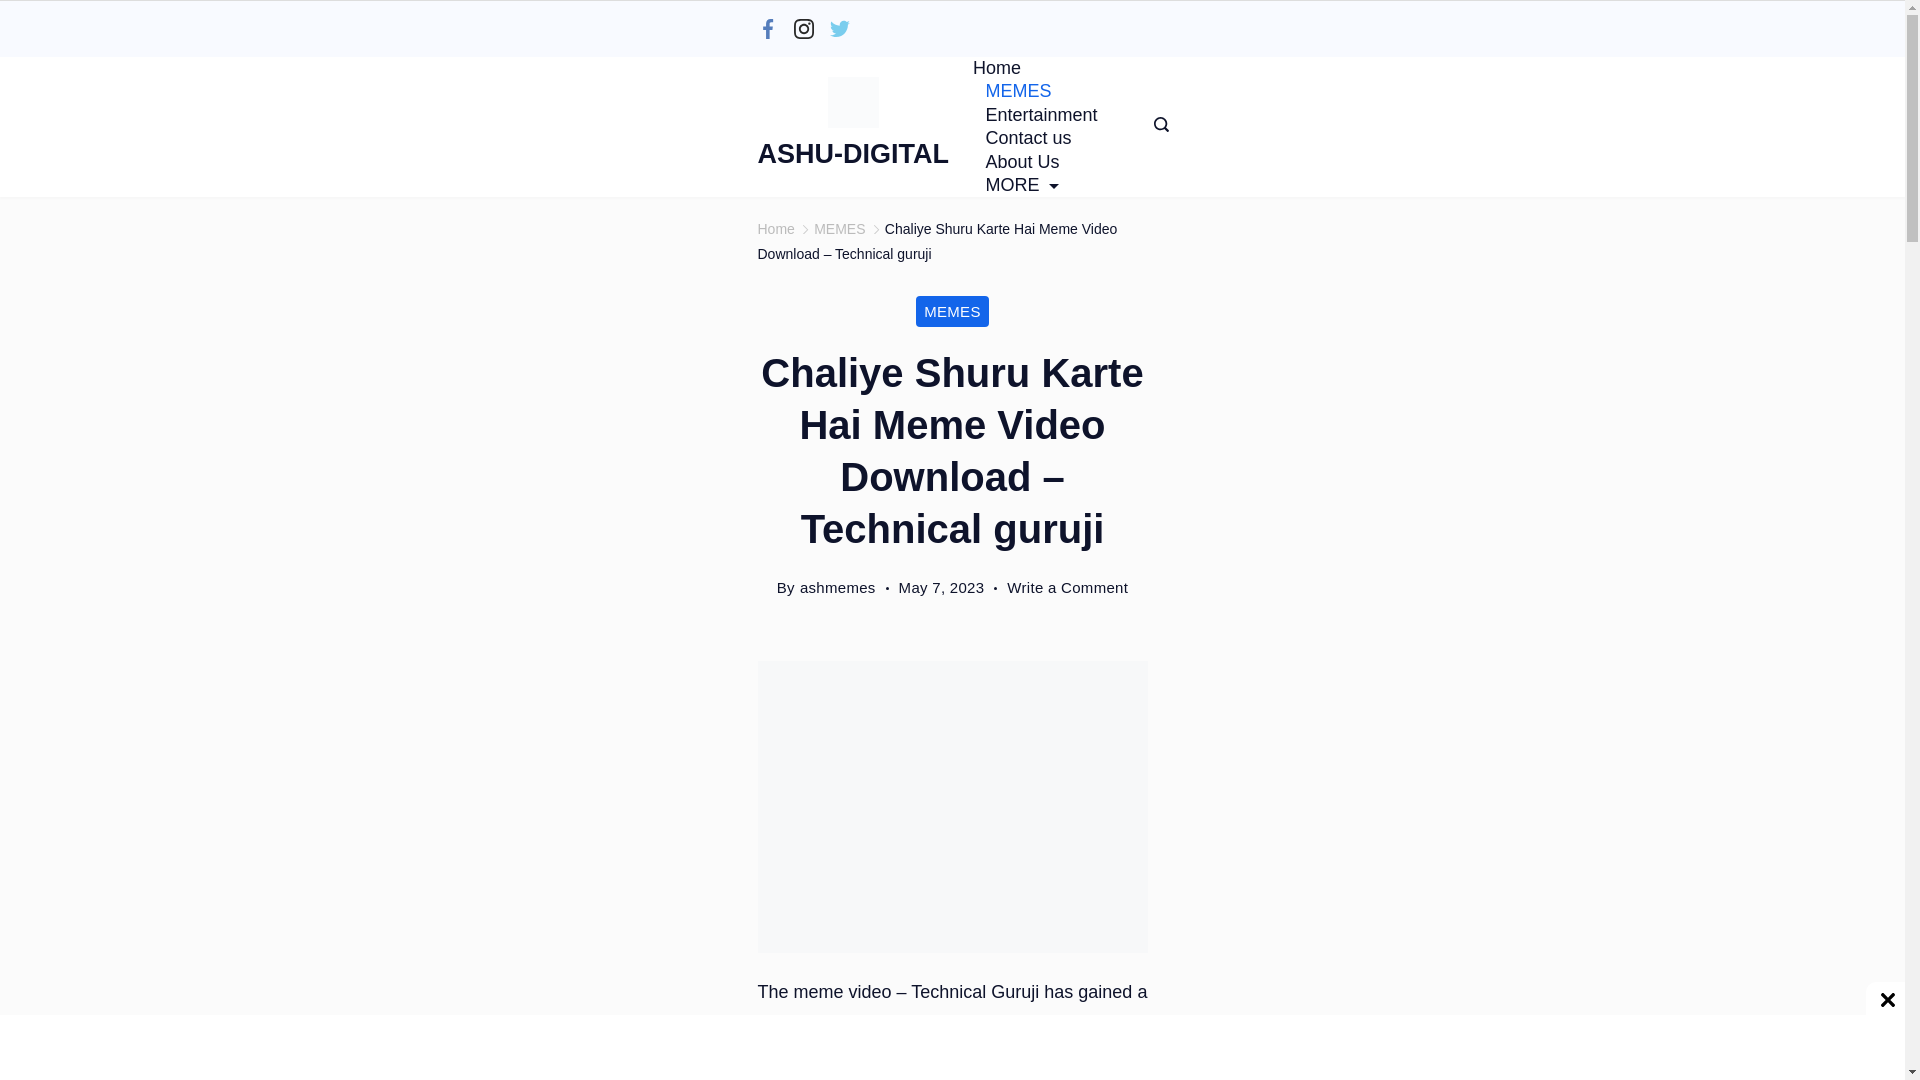 This screenshot has width=1920, height=1080. Describe the element at coordinates (952, 311) in the screenshot. I see `MEMES` at that location.